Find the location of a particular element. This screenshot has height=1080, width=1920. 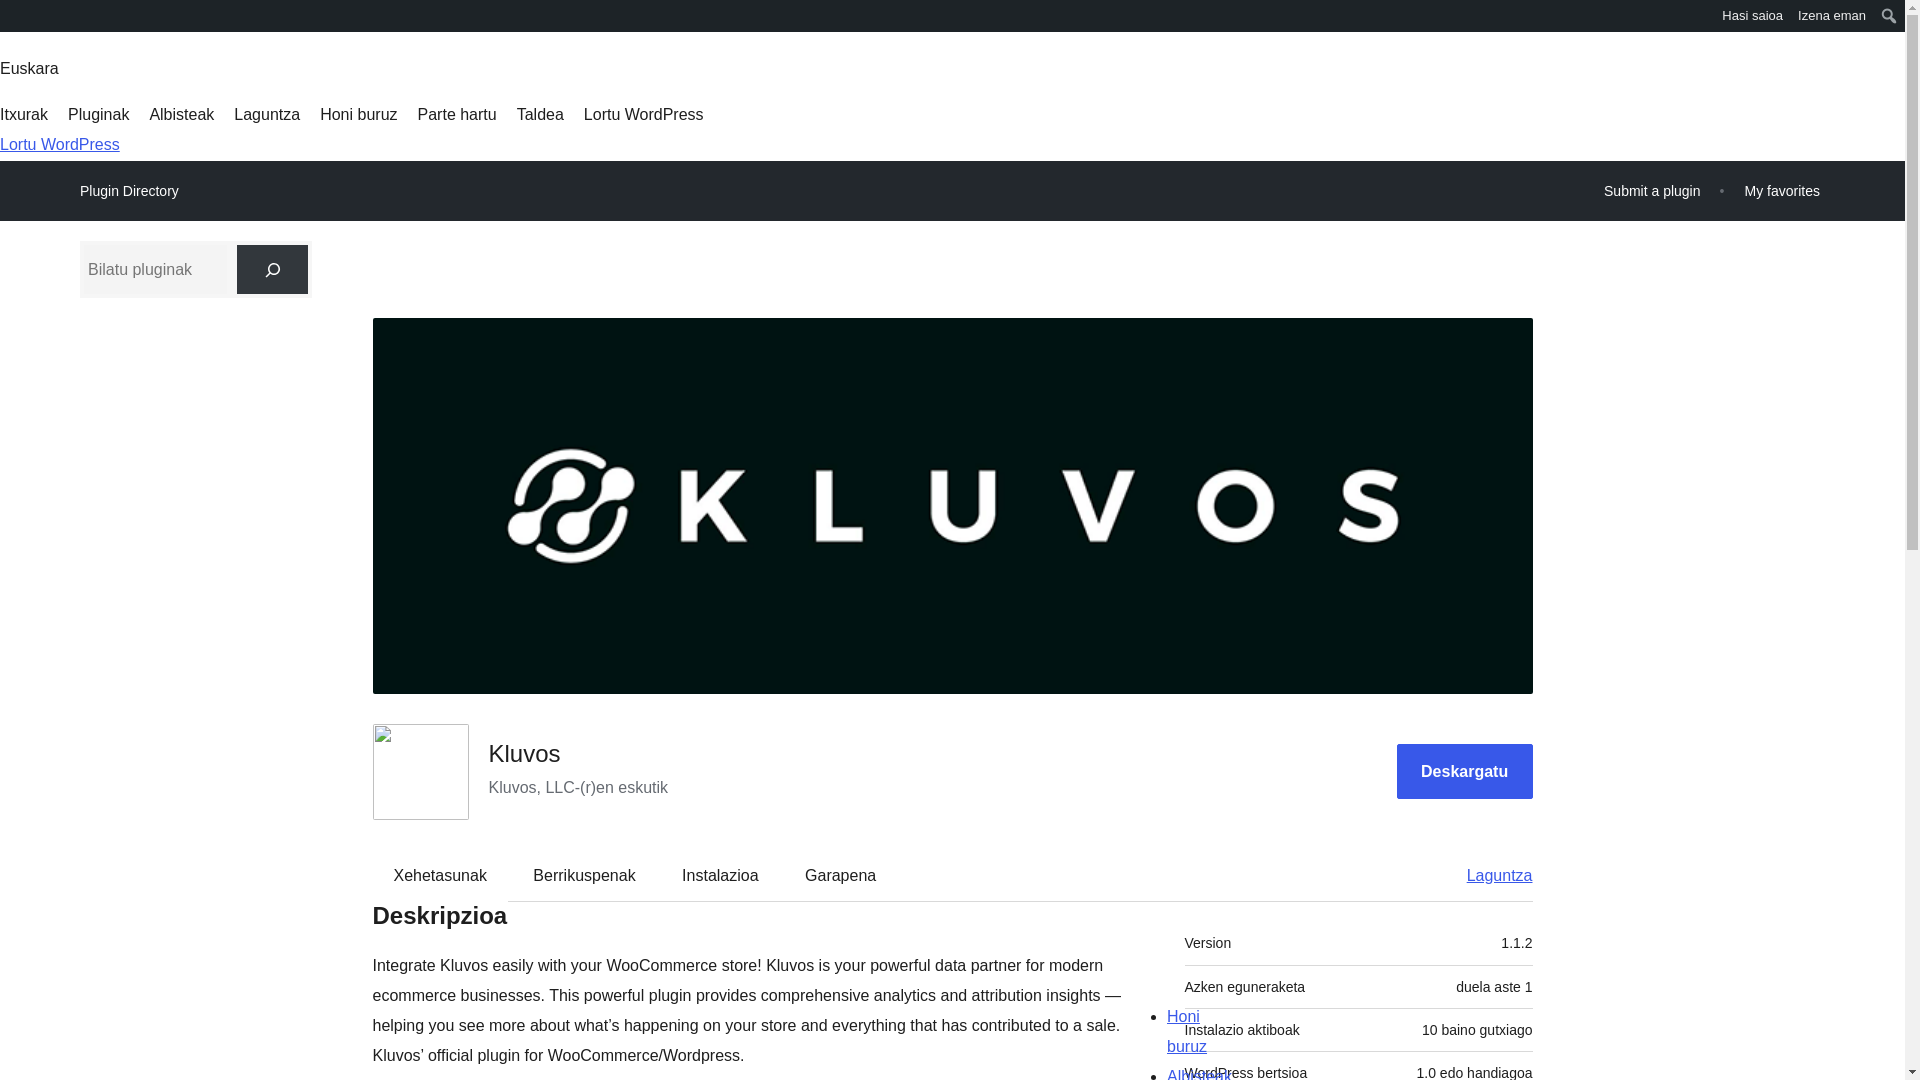

Parte hartu is located at coordinates (458, 114).